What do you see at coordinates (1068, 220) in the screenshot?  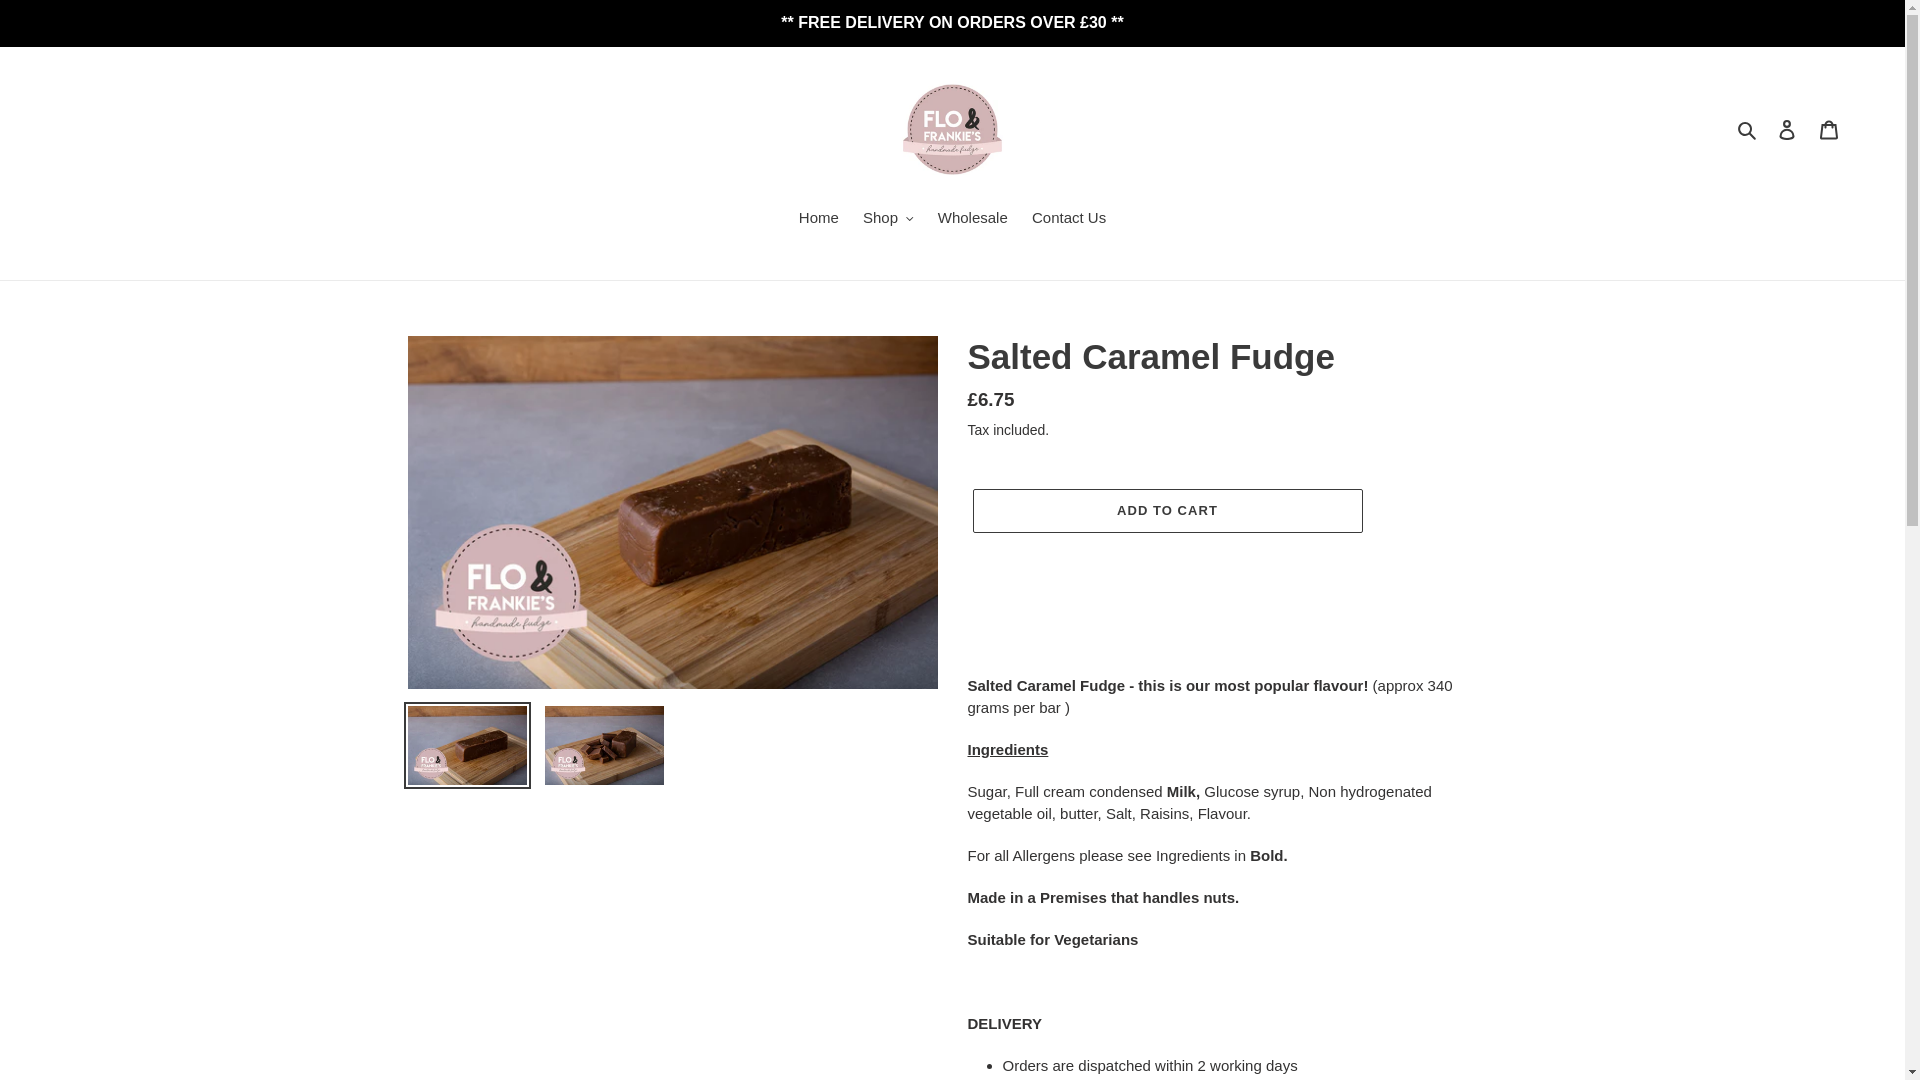 I see `Contact Us` at bounding box center [1068, 220].